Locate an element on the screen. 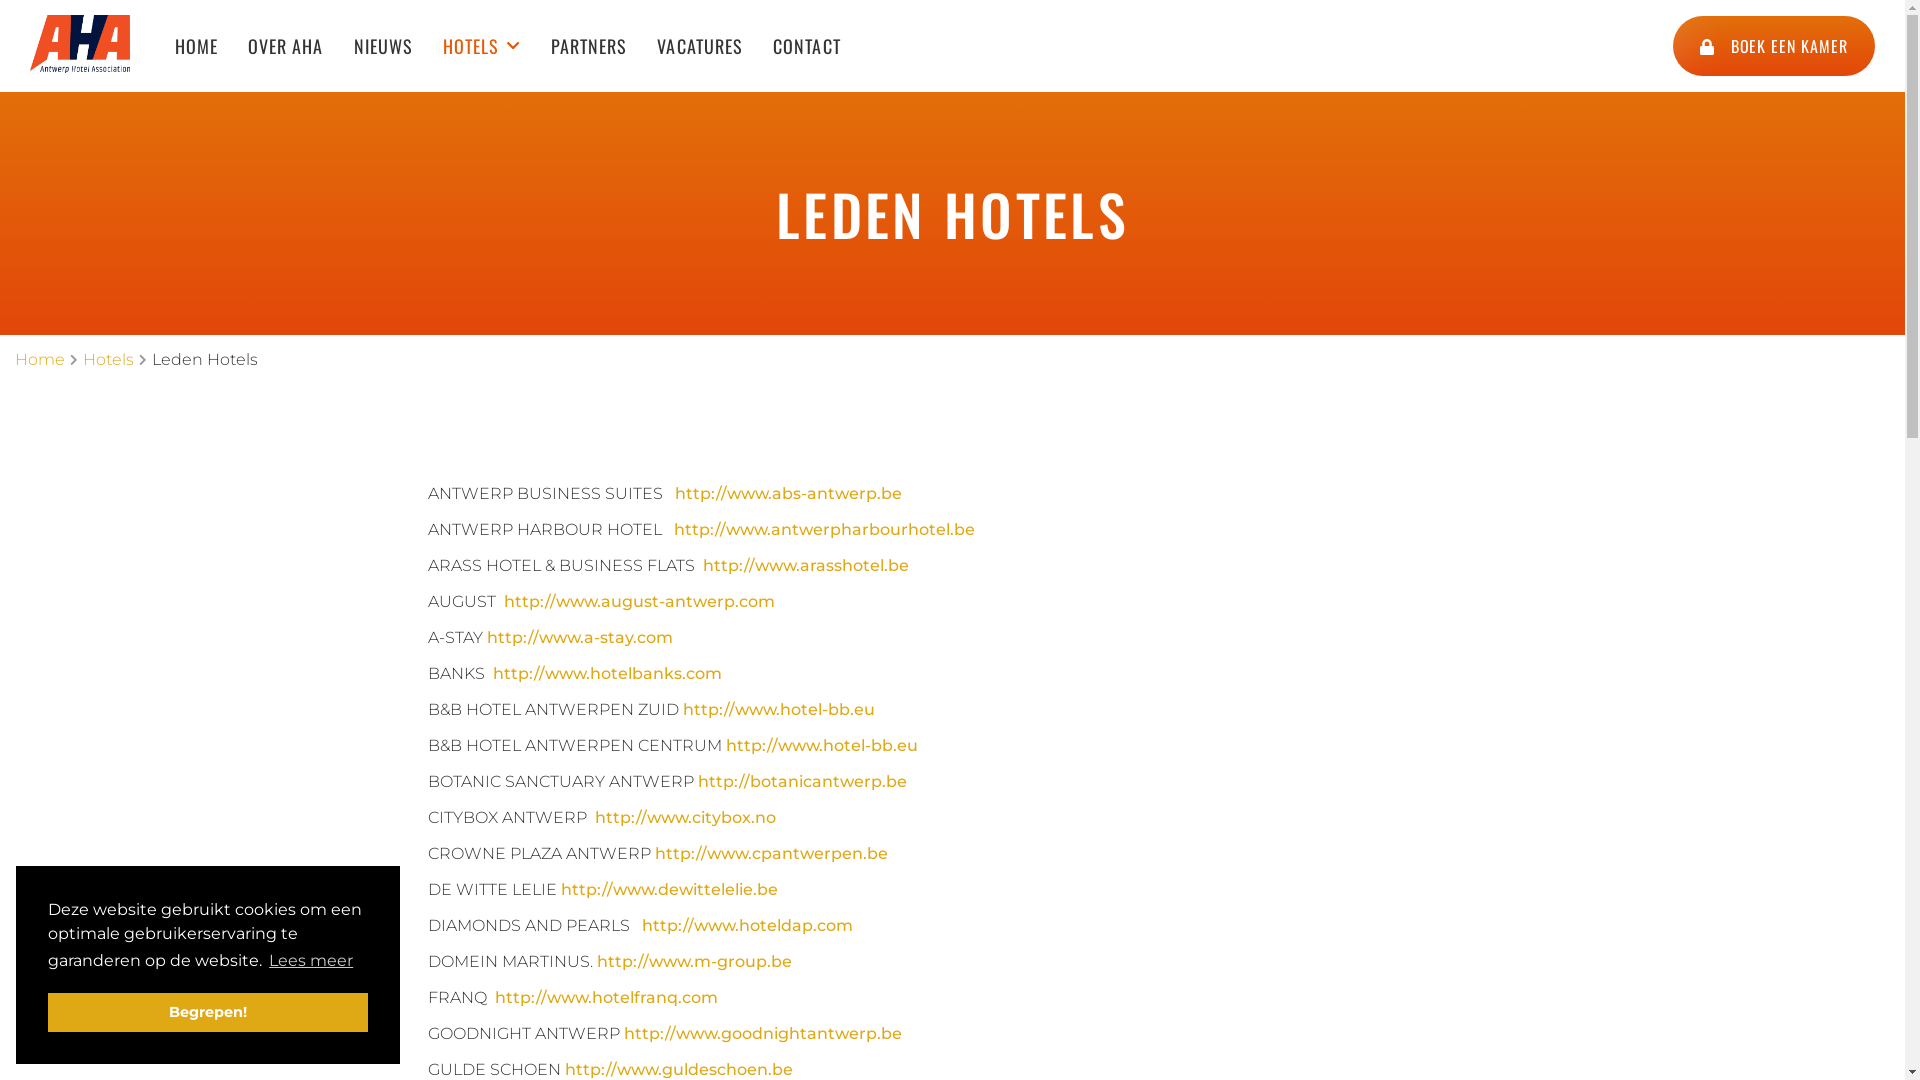 The image size is (1920, 1080). http://www.cpantwerpen.be is located at coordinates (770, 854).